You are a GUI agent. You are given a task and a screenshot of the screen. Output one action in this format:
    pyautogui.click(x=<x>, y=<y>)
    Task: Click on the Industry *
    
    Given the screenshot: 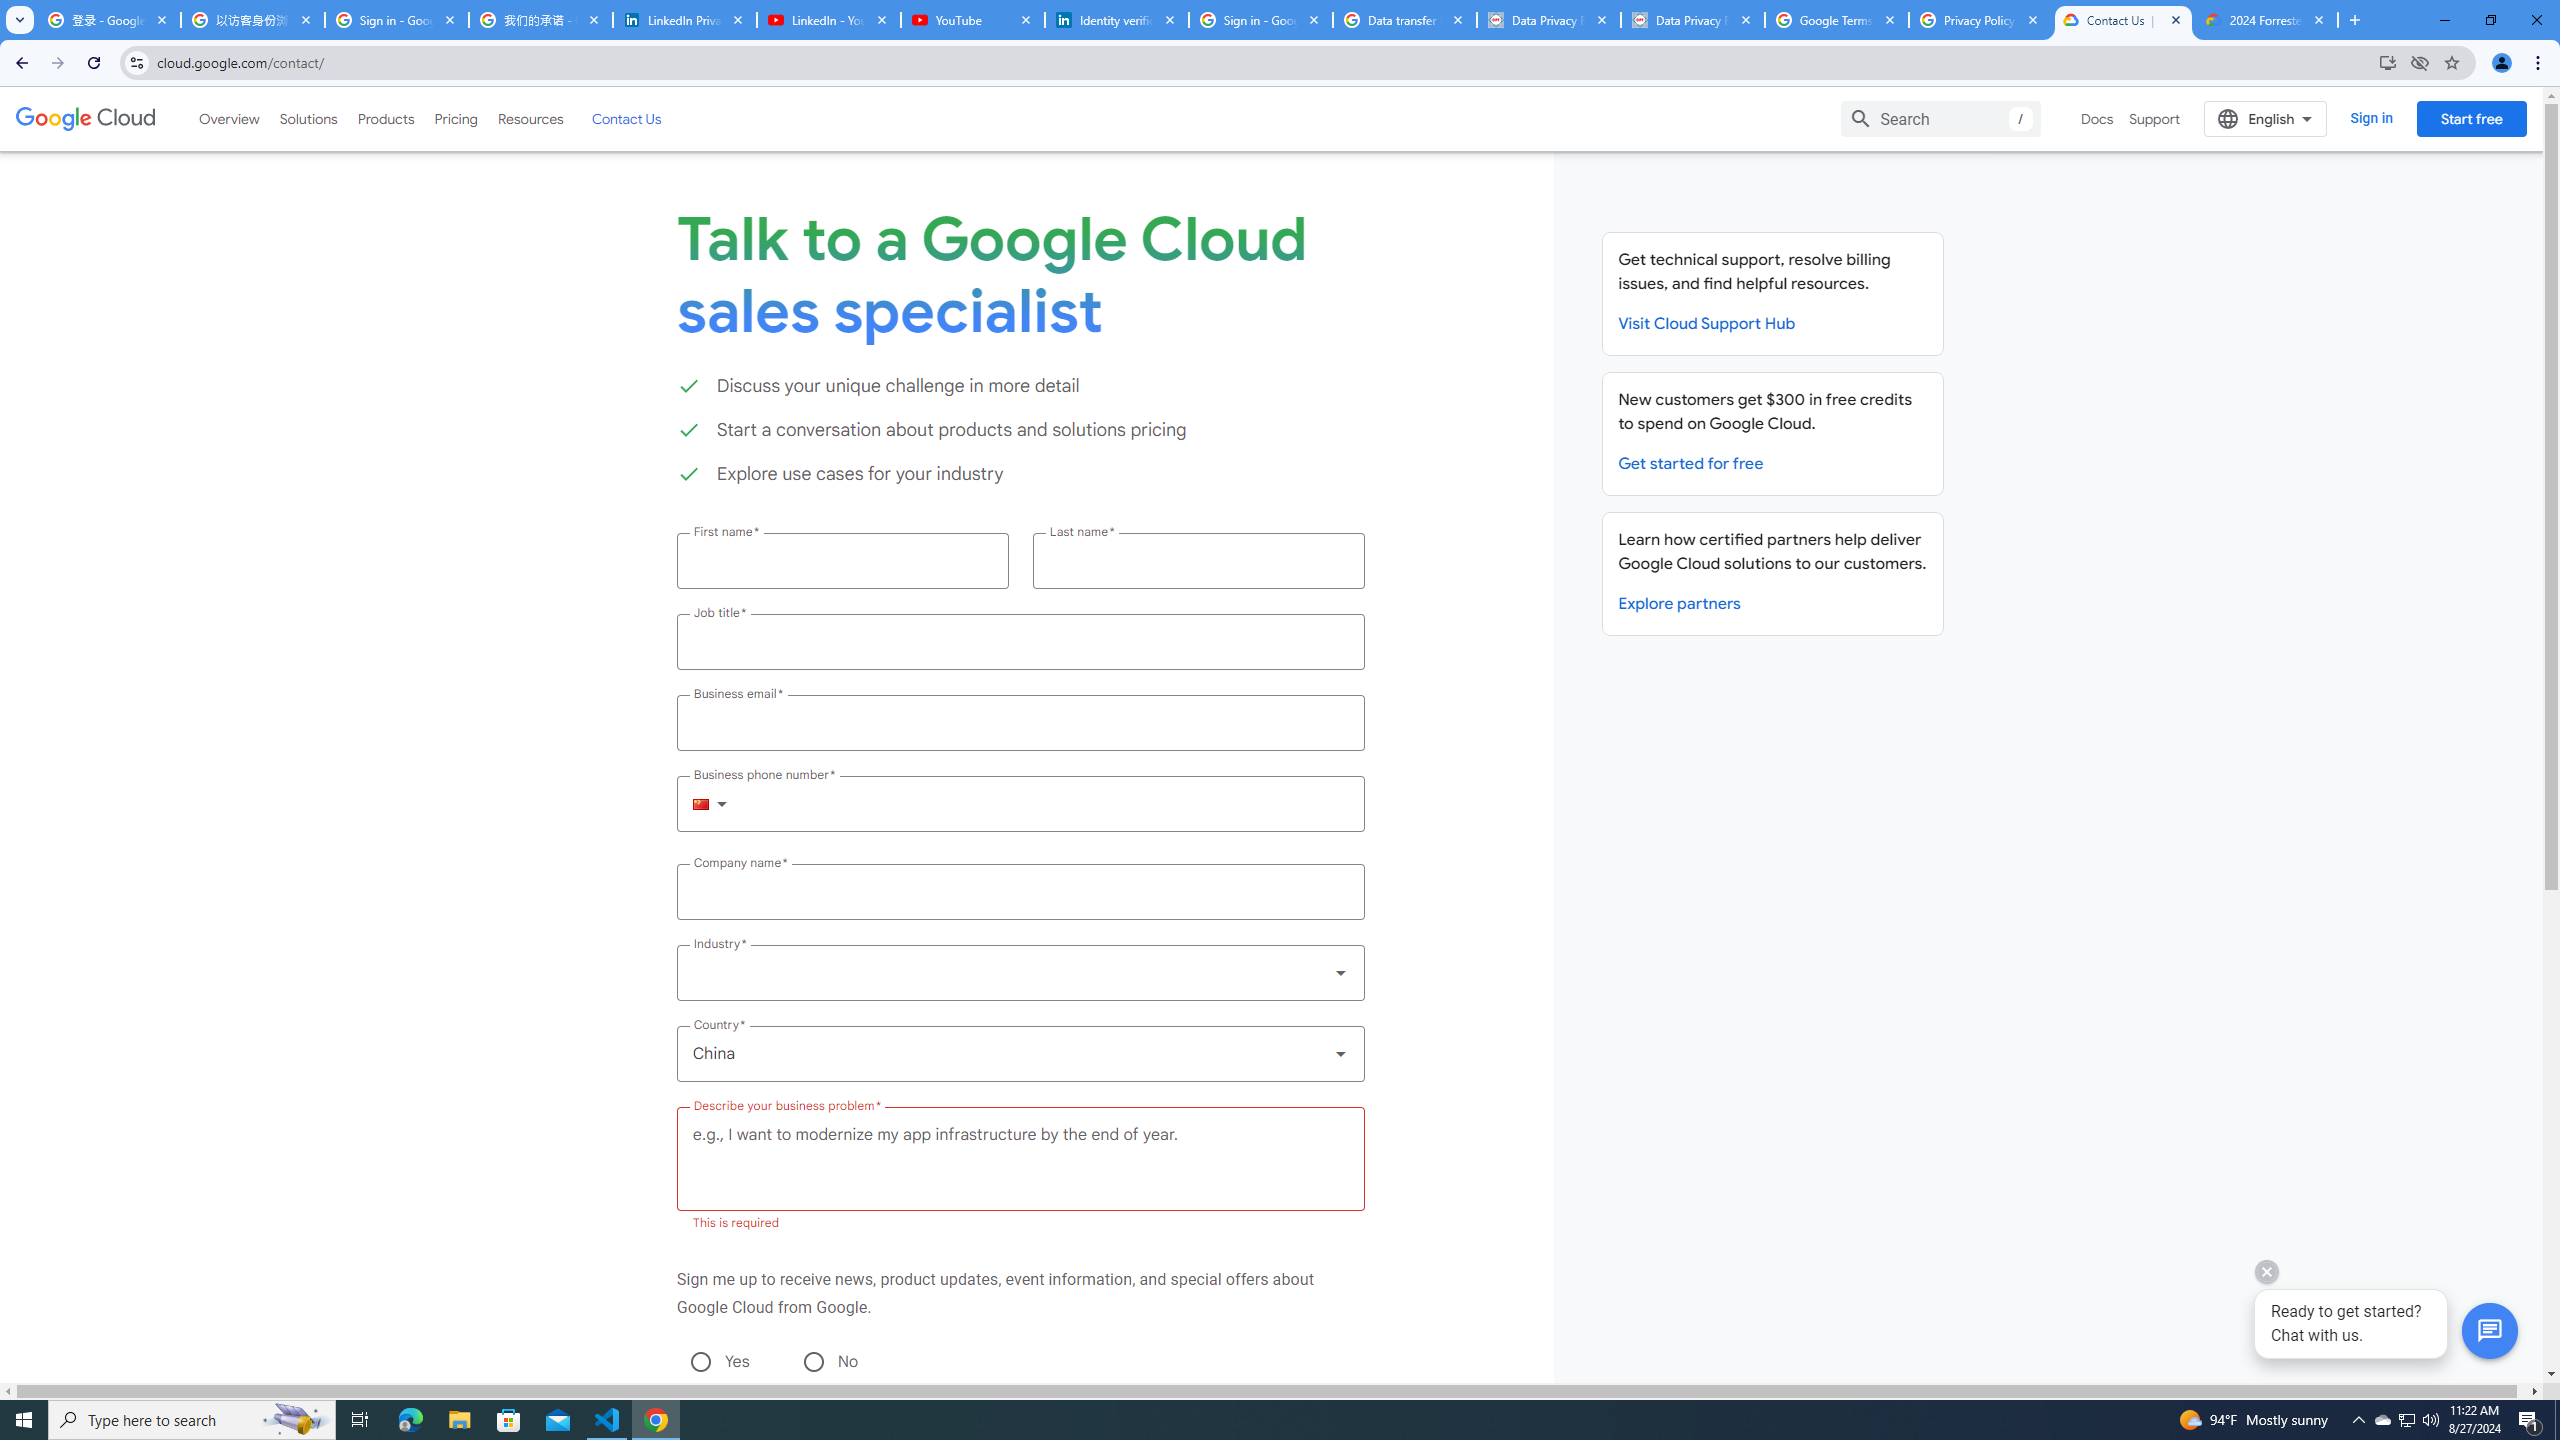 What is the action you would take?
    pyautogui.click(x=1020, y=972)
    